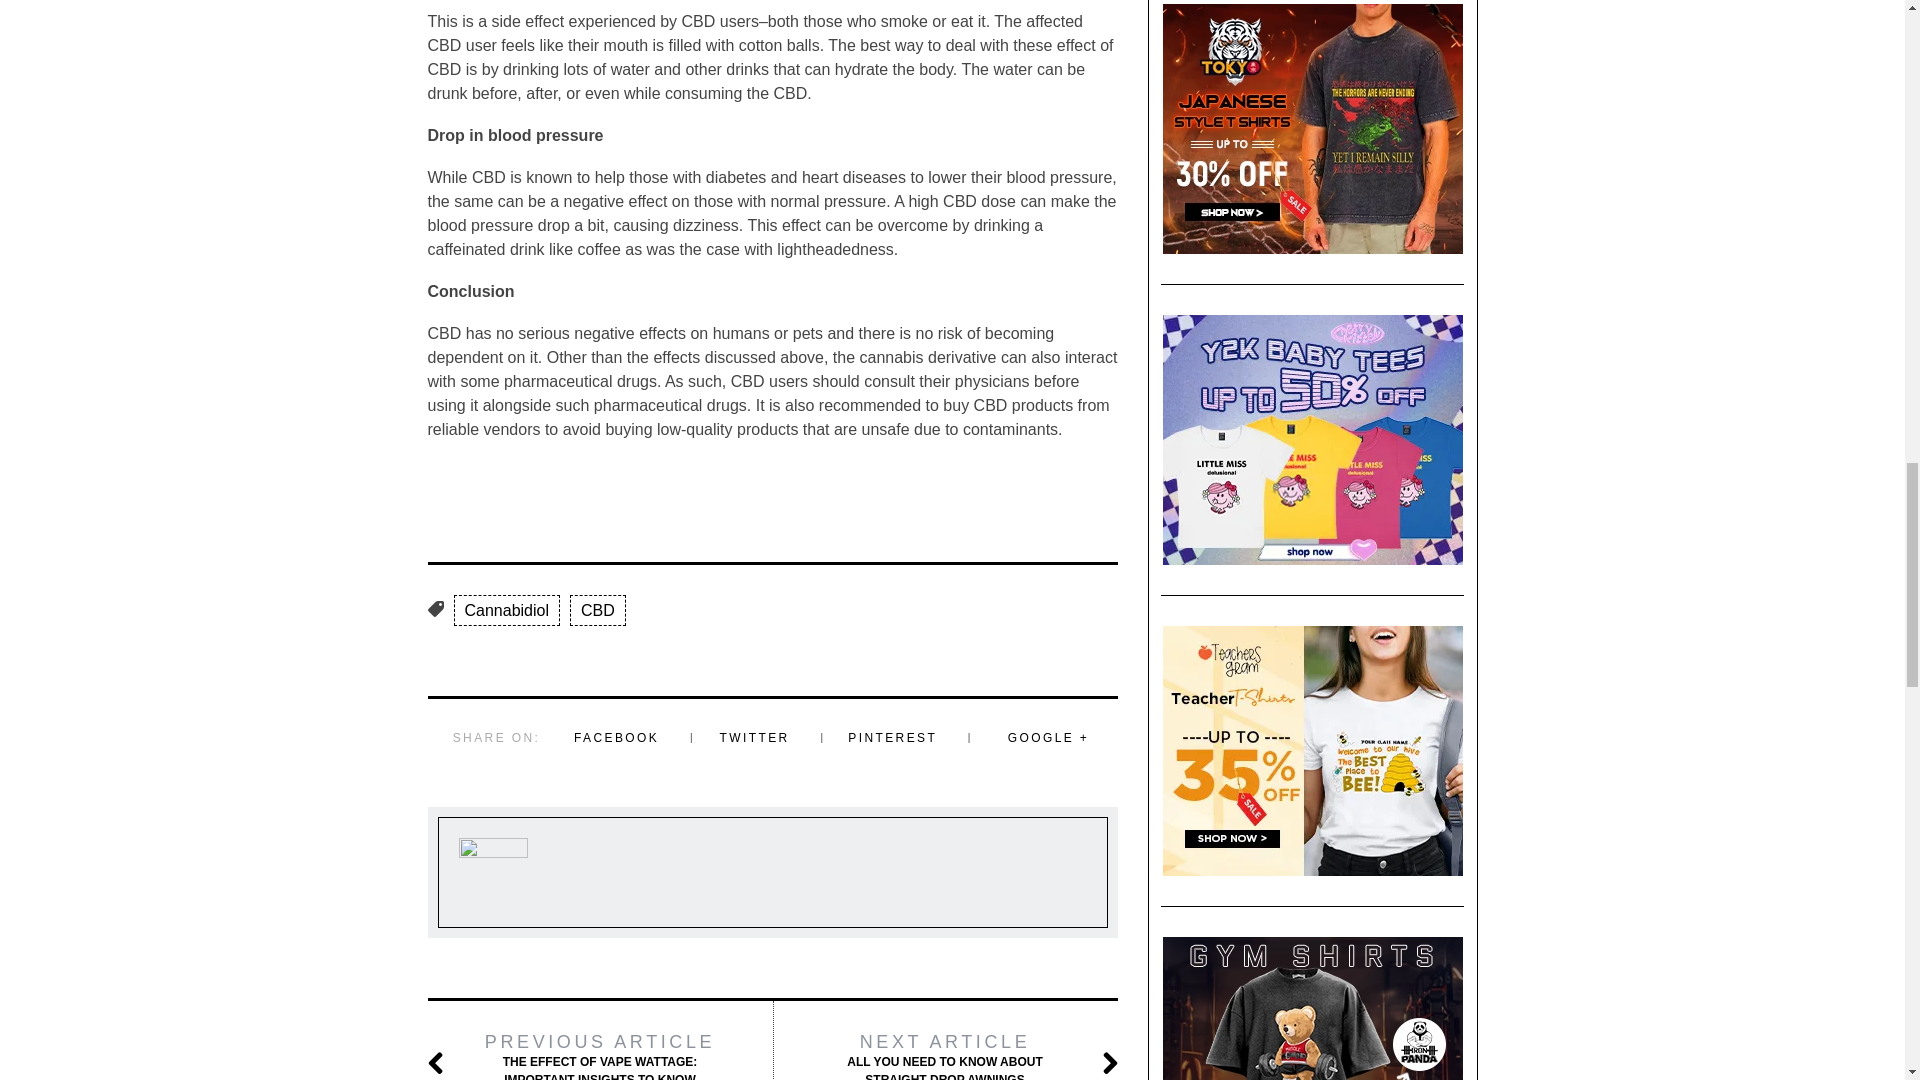 Image resolution: width=1920 pixels, height=1080 pixels. What do you see at coordinates (1312, 440) in the screenshot?
I see `baby tees` at bounding box center [1312, 440].